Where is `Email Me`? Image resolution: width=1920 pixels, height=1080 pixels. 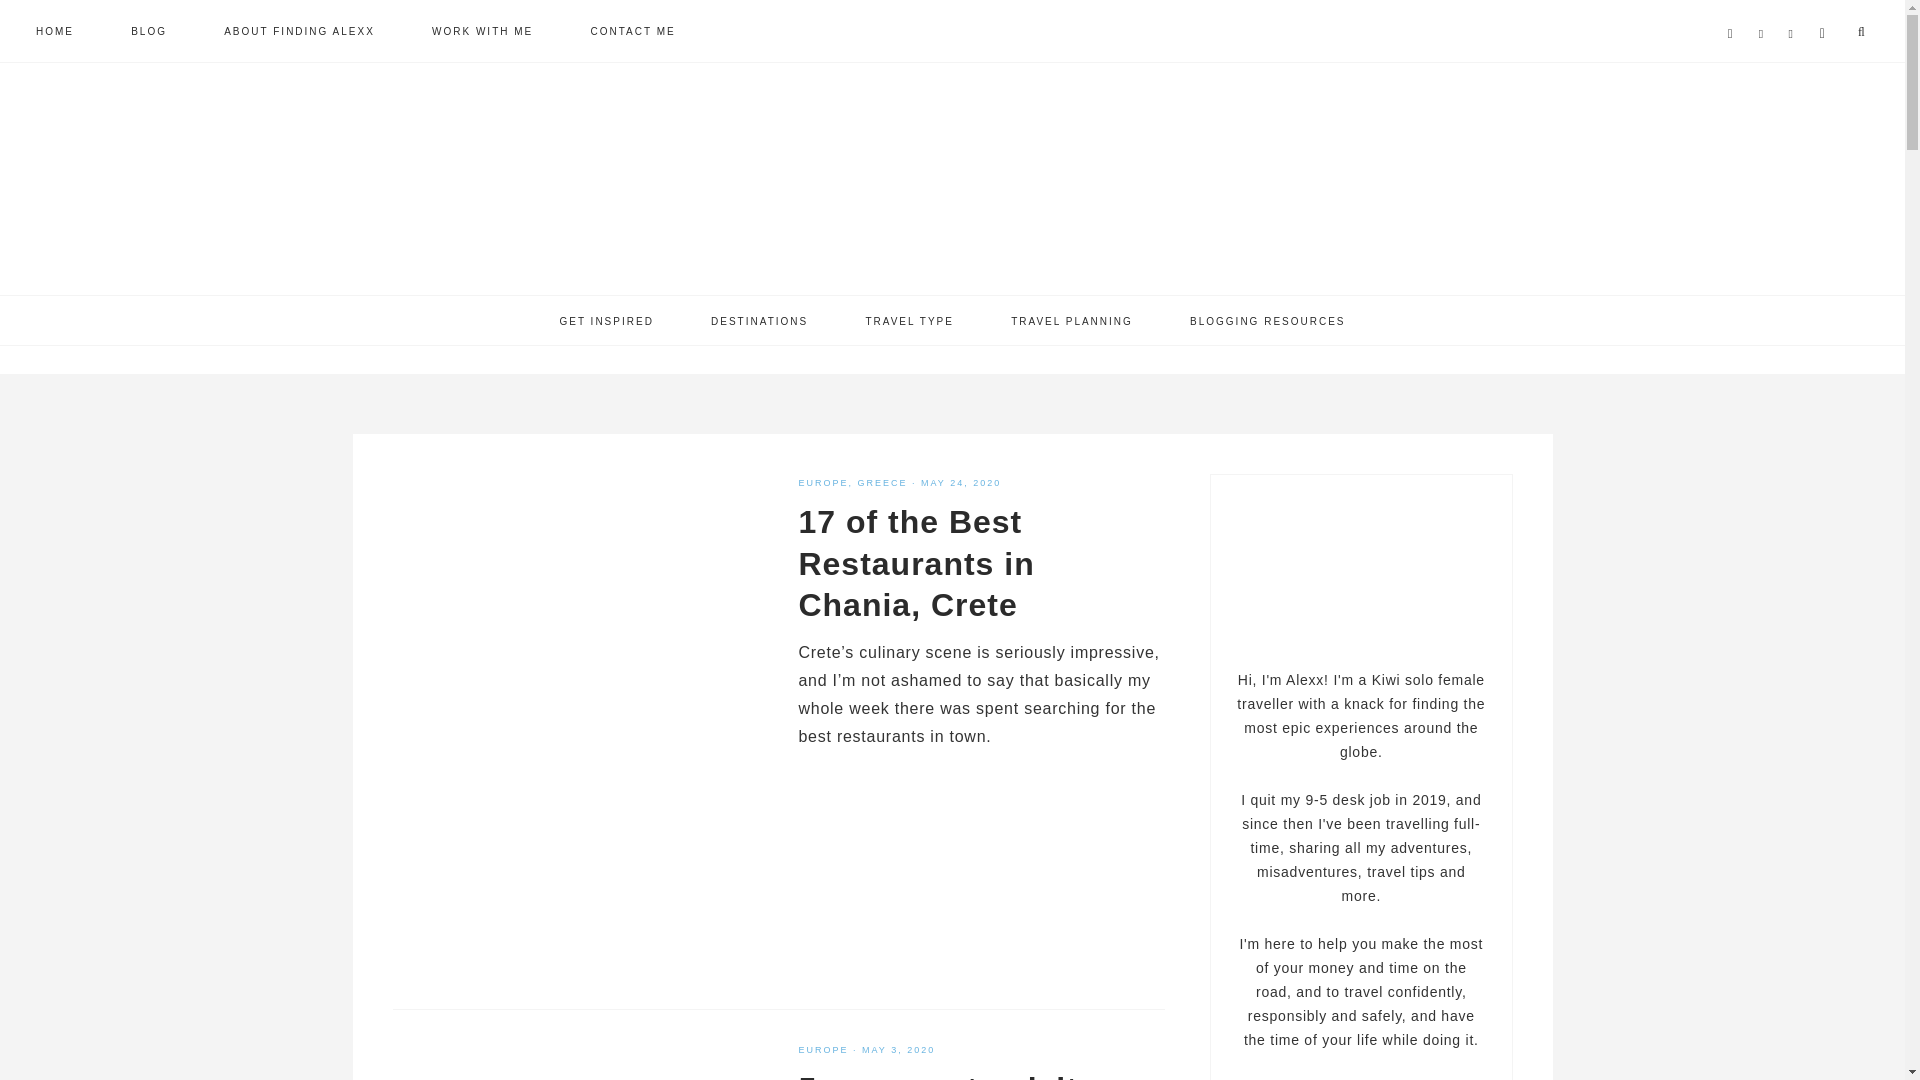
Email Me is located at coordinates (1826, 10).